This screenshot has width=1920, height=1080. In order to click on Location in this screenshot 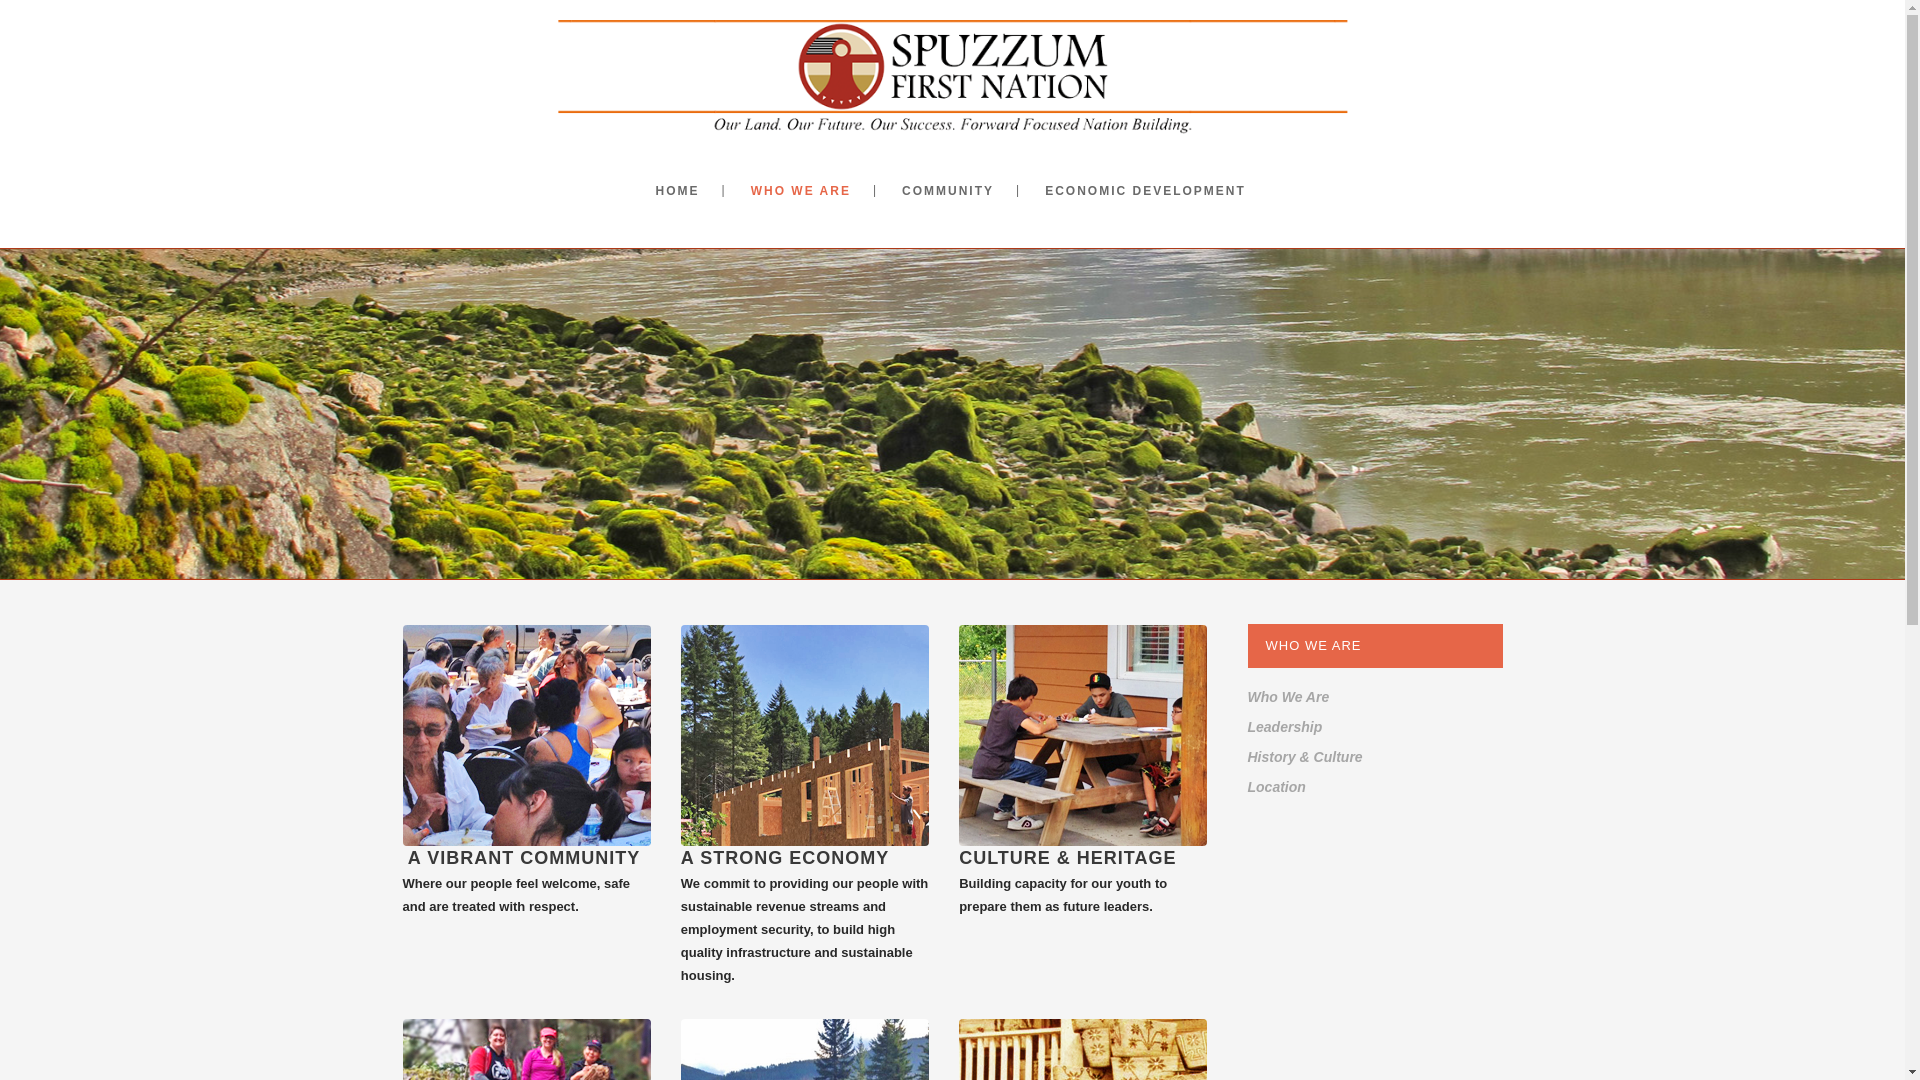, I will do `click(1276, 786)`.